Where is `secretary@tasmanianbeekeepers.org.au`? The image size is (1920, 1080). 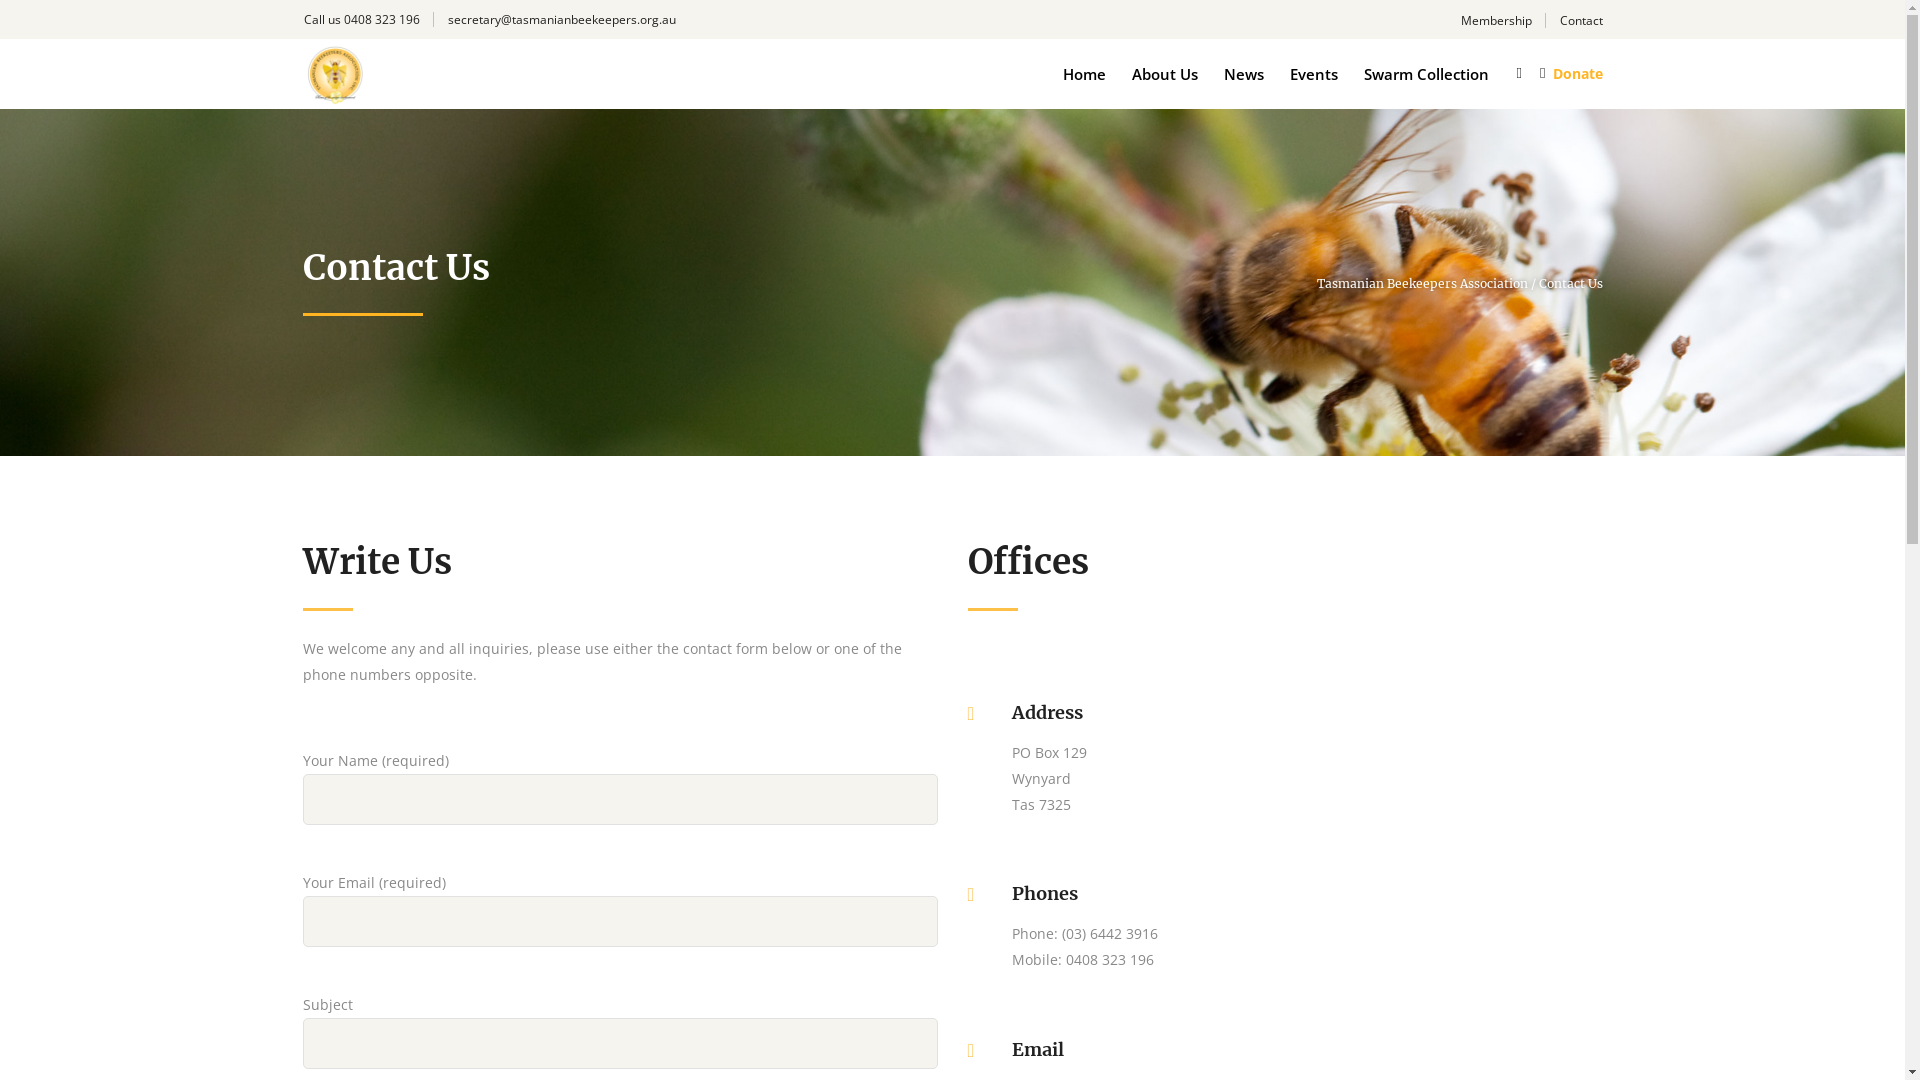 secretary@tasmanianbeekeepers.org.au is located at coordinates (562, 20).